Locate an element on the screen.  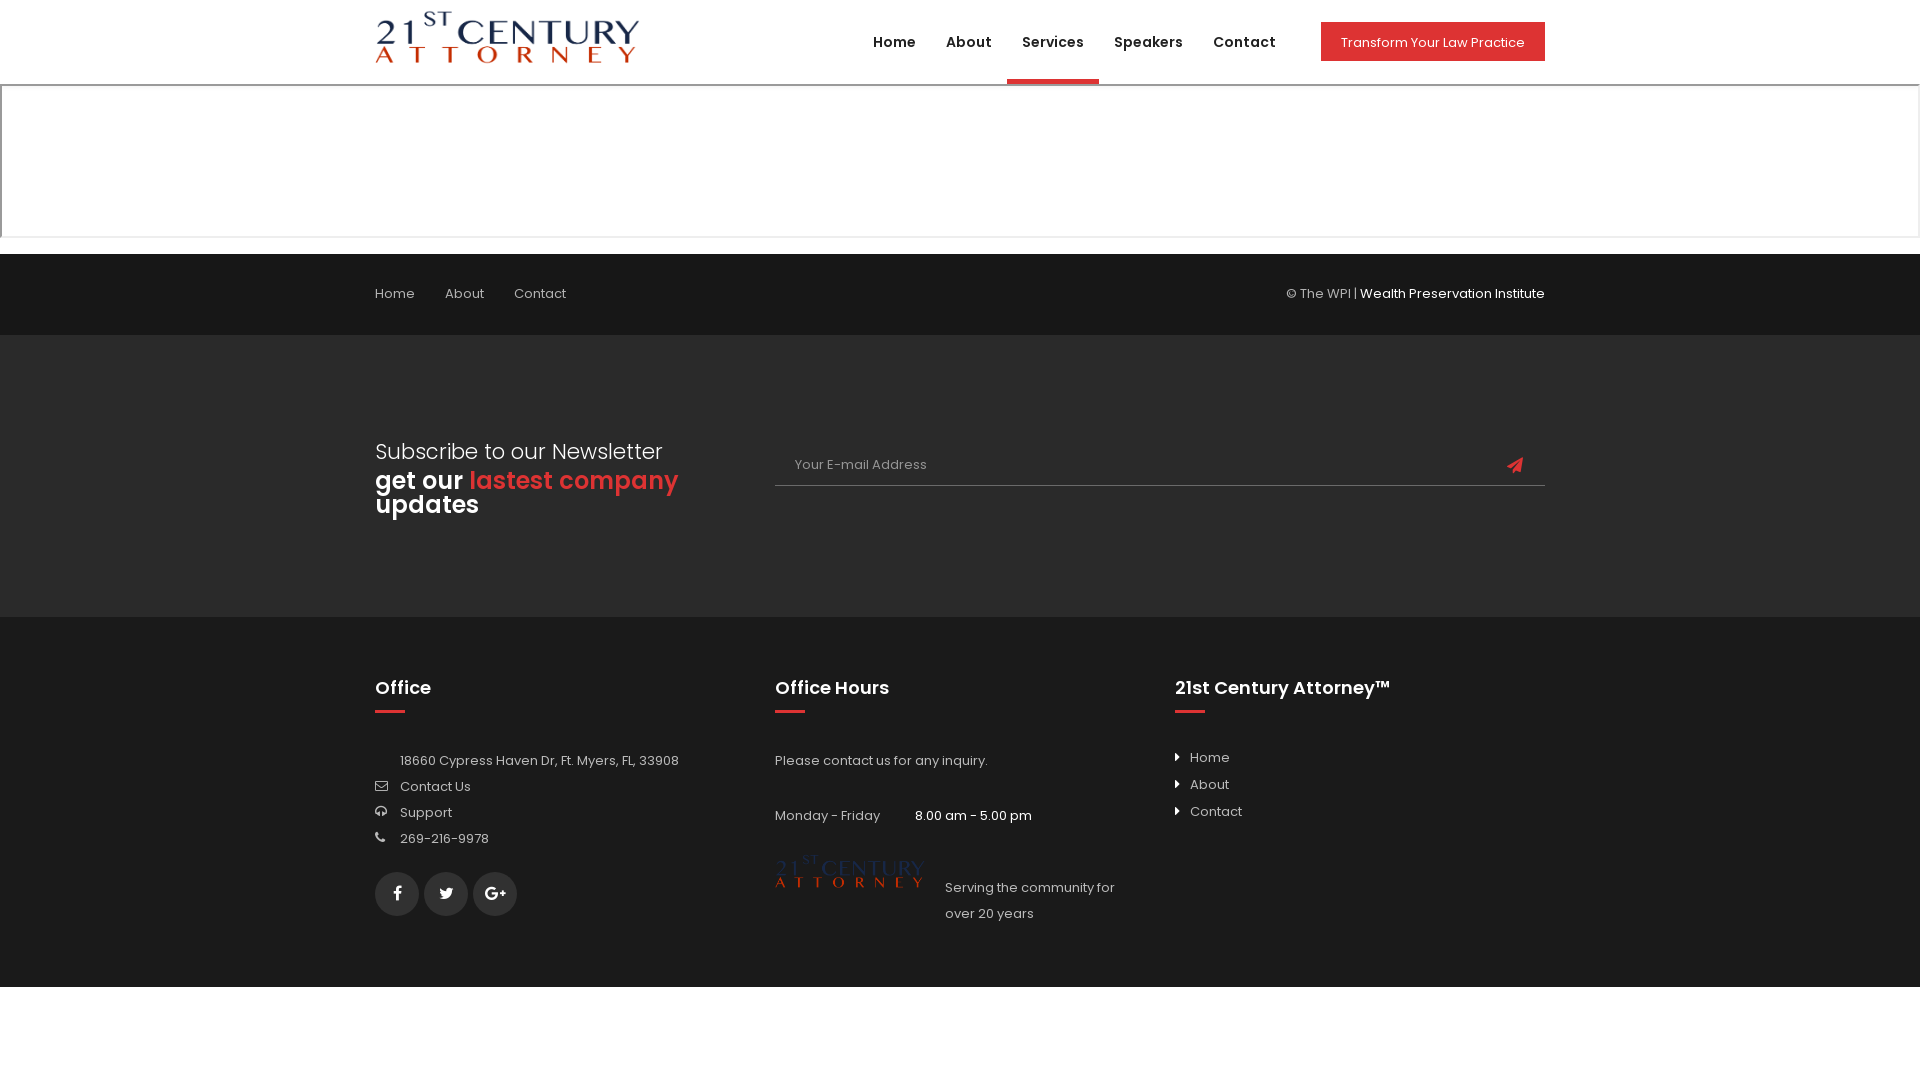
Transform Your Law Practice is located at coordinates (1433, 42).